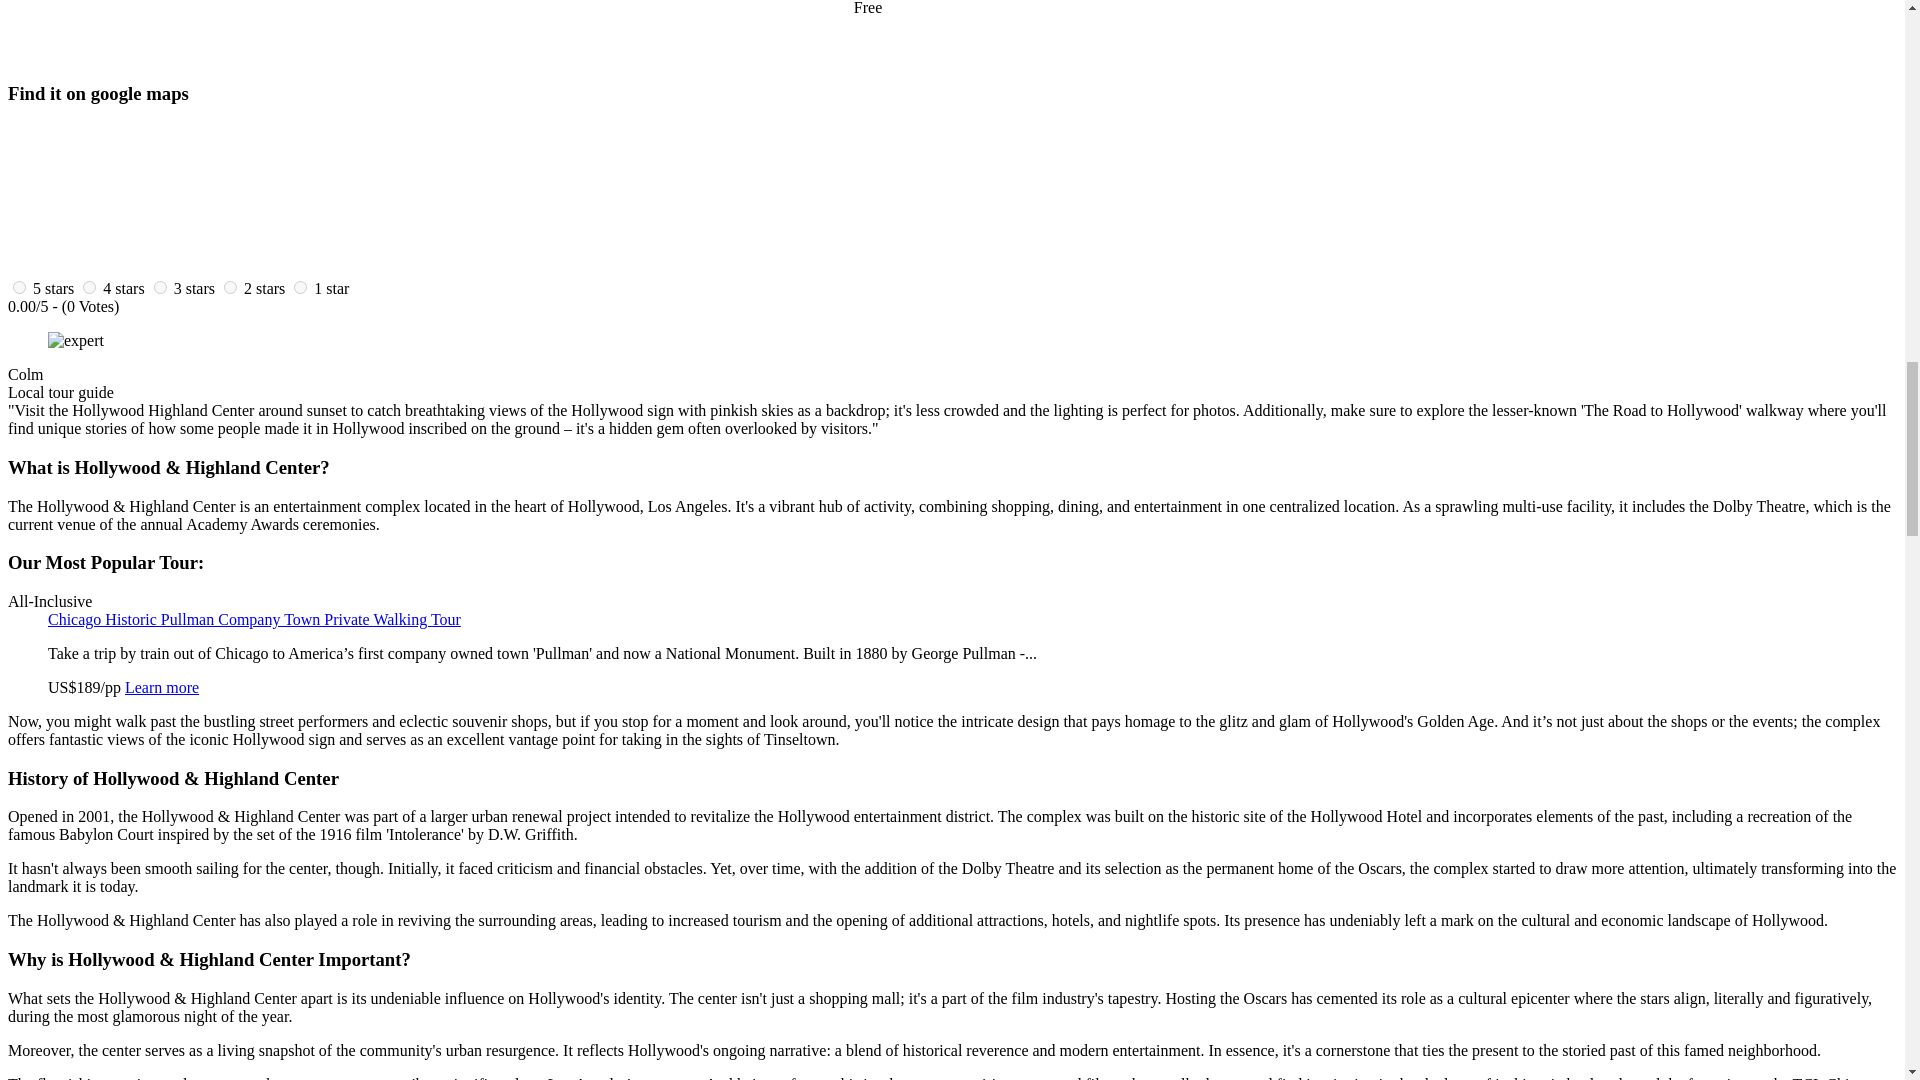 This screenshot has width=1920, height=1080. What do you see at coordinates (53, 288) in the screenshot?
I see `5 stars` at bounding box center [53, 288].